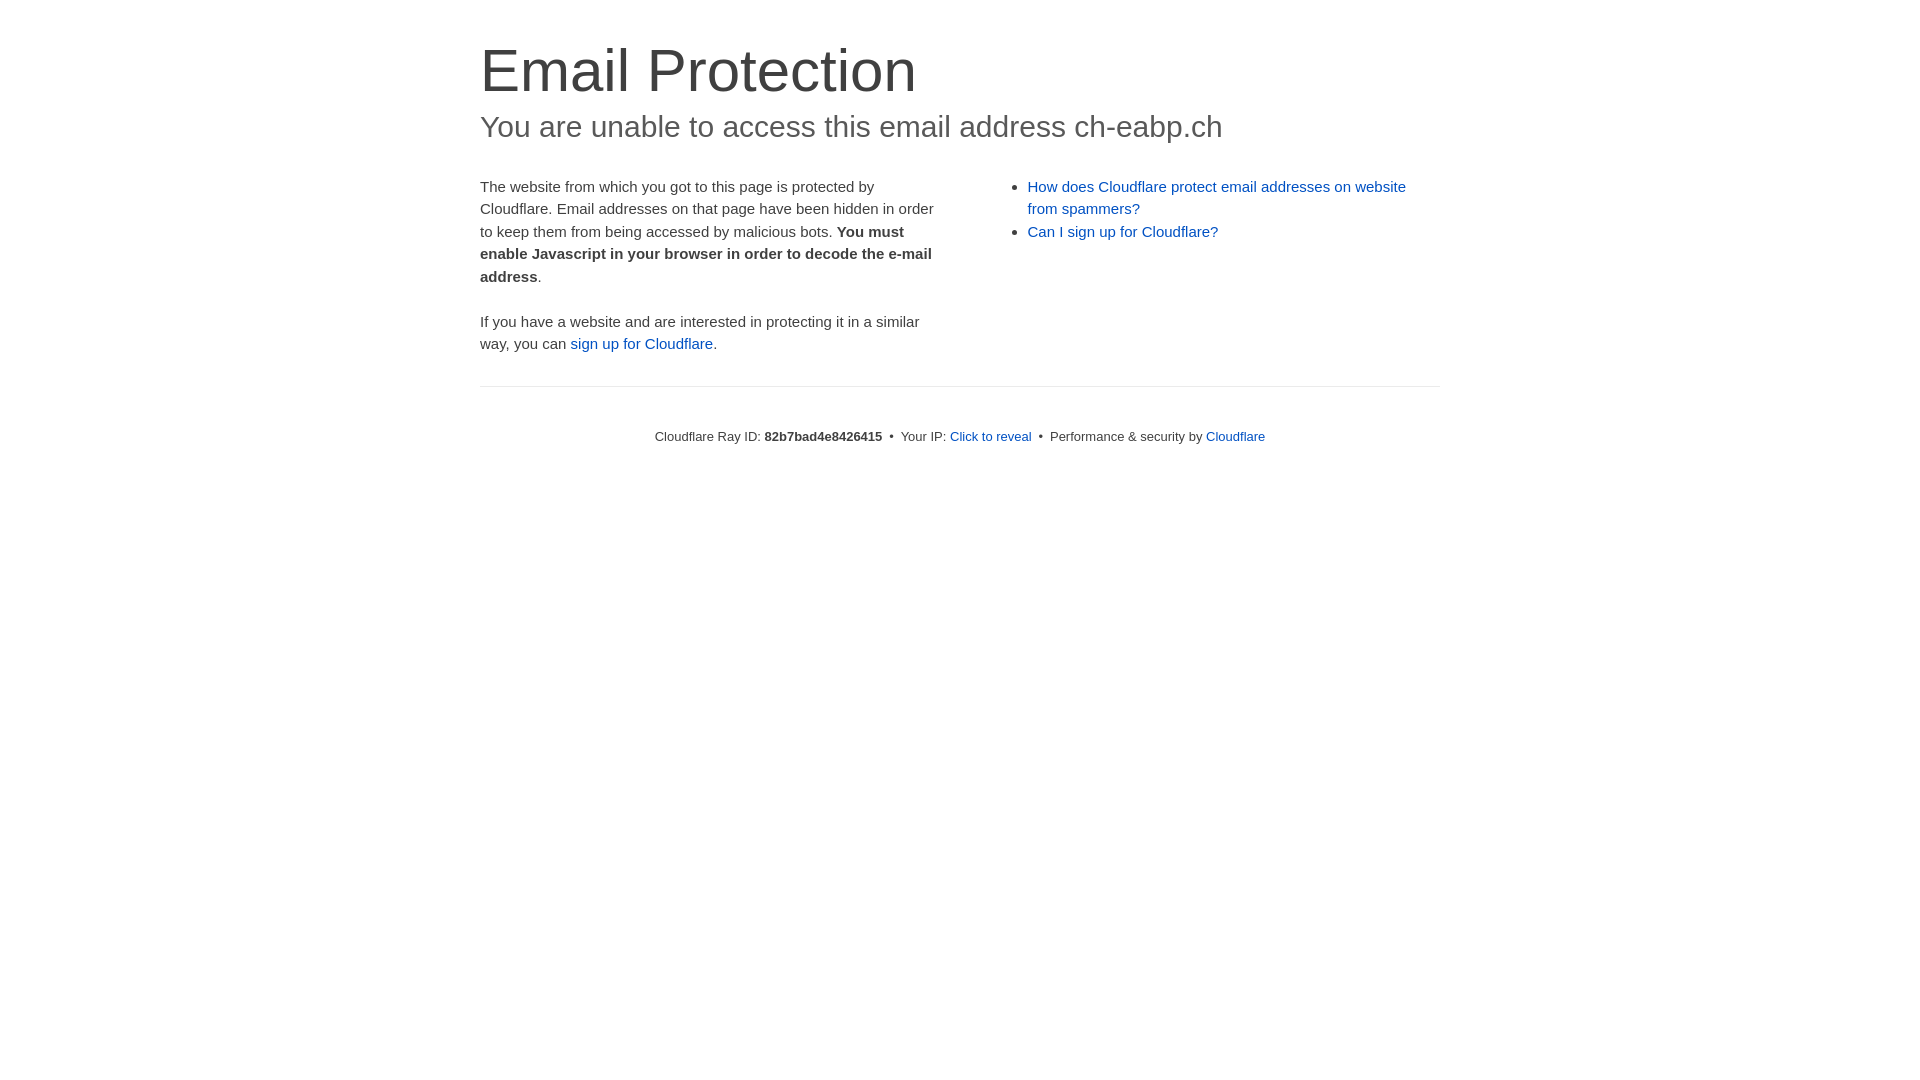 This screenshot has height=1080, width=1920. I want to click on sign up for Cloudflare, so click(642, 344).